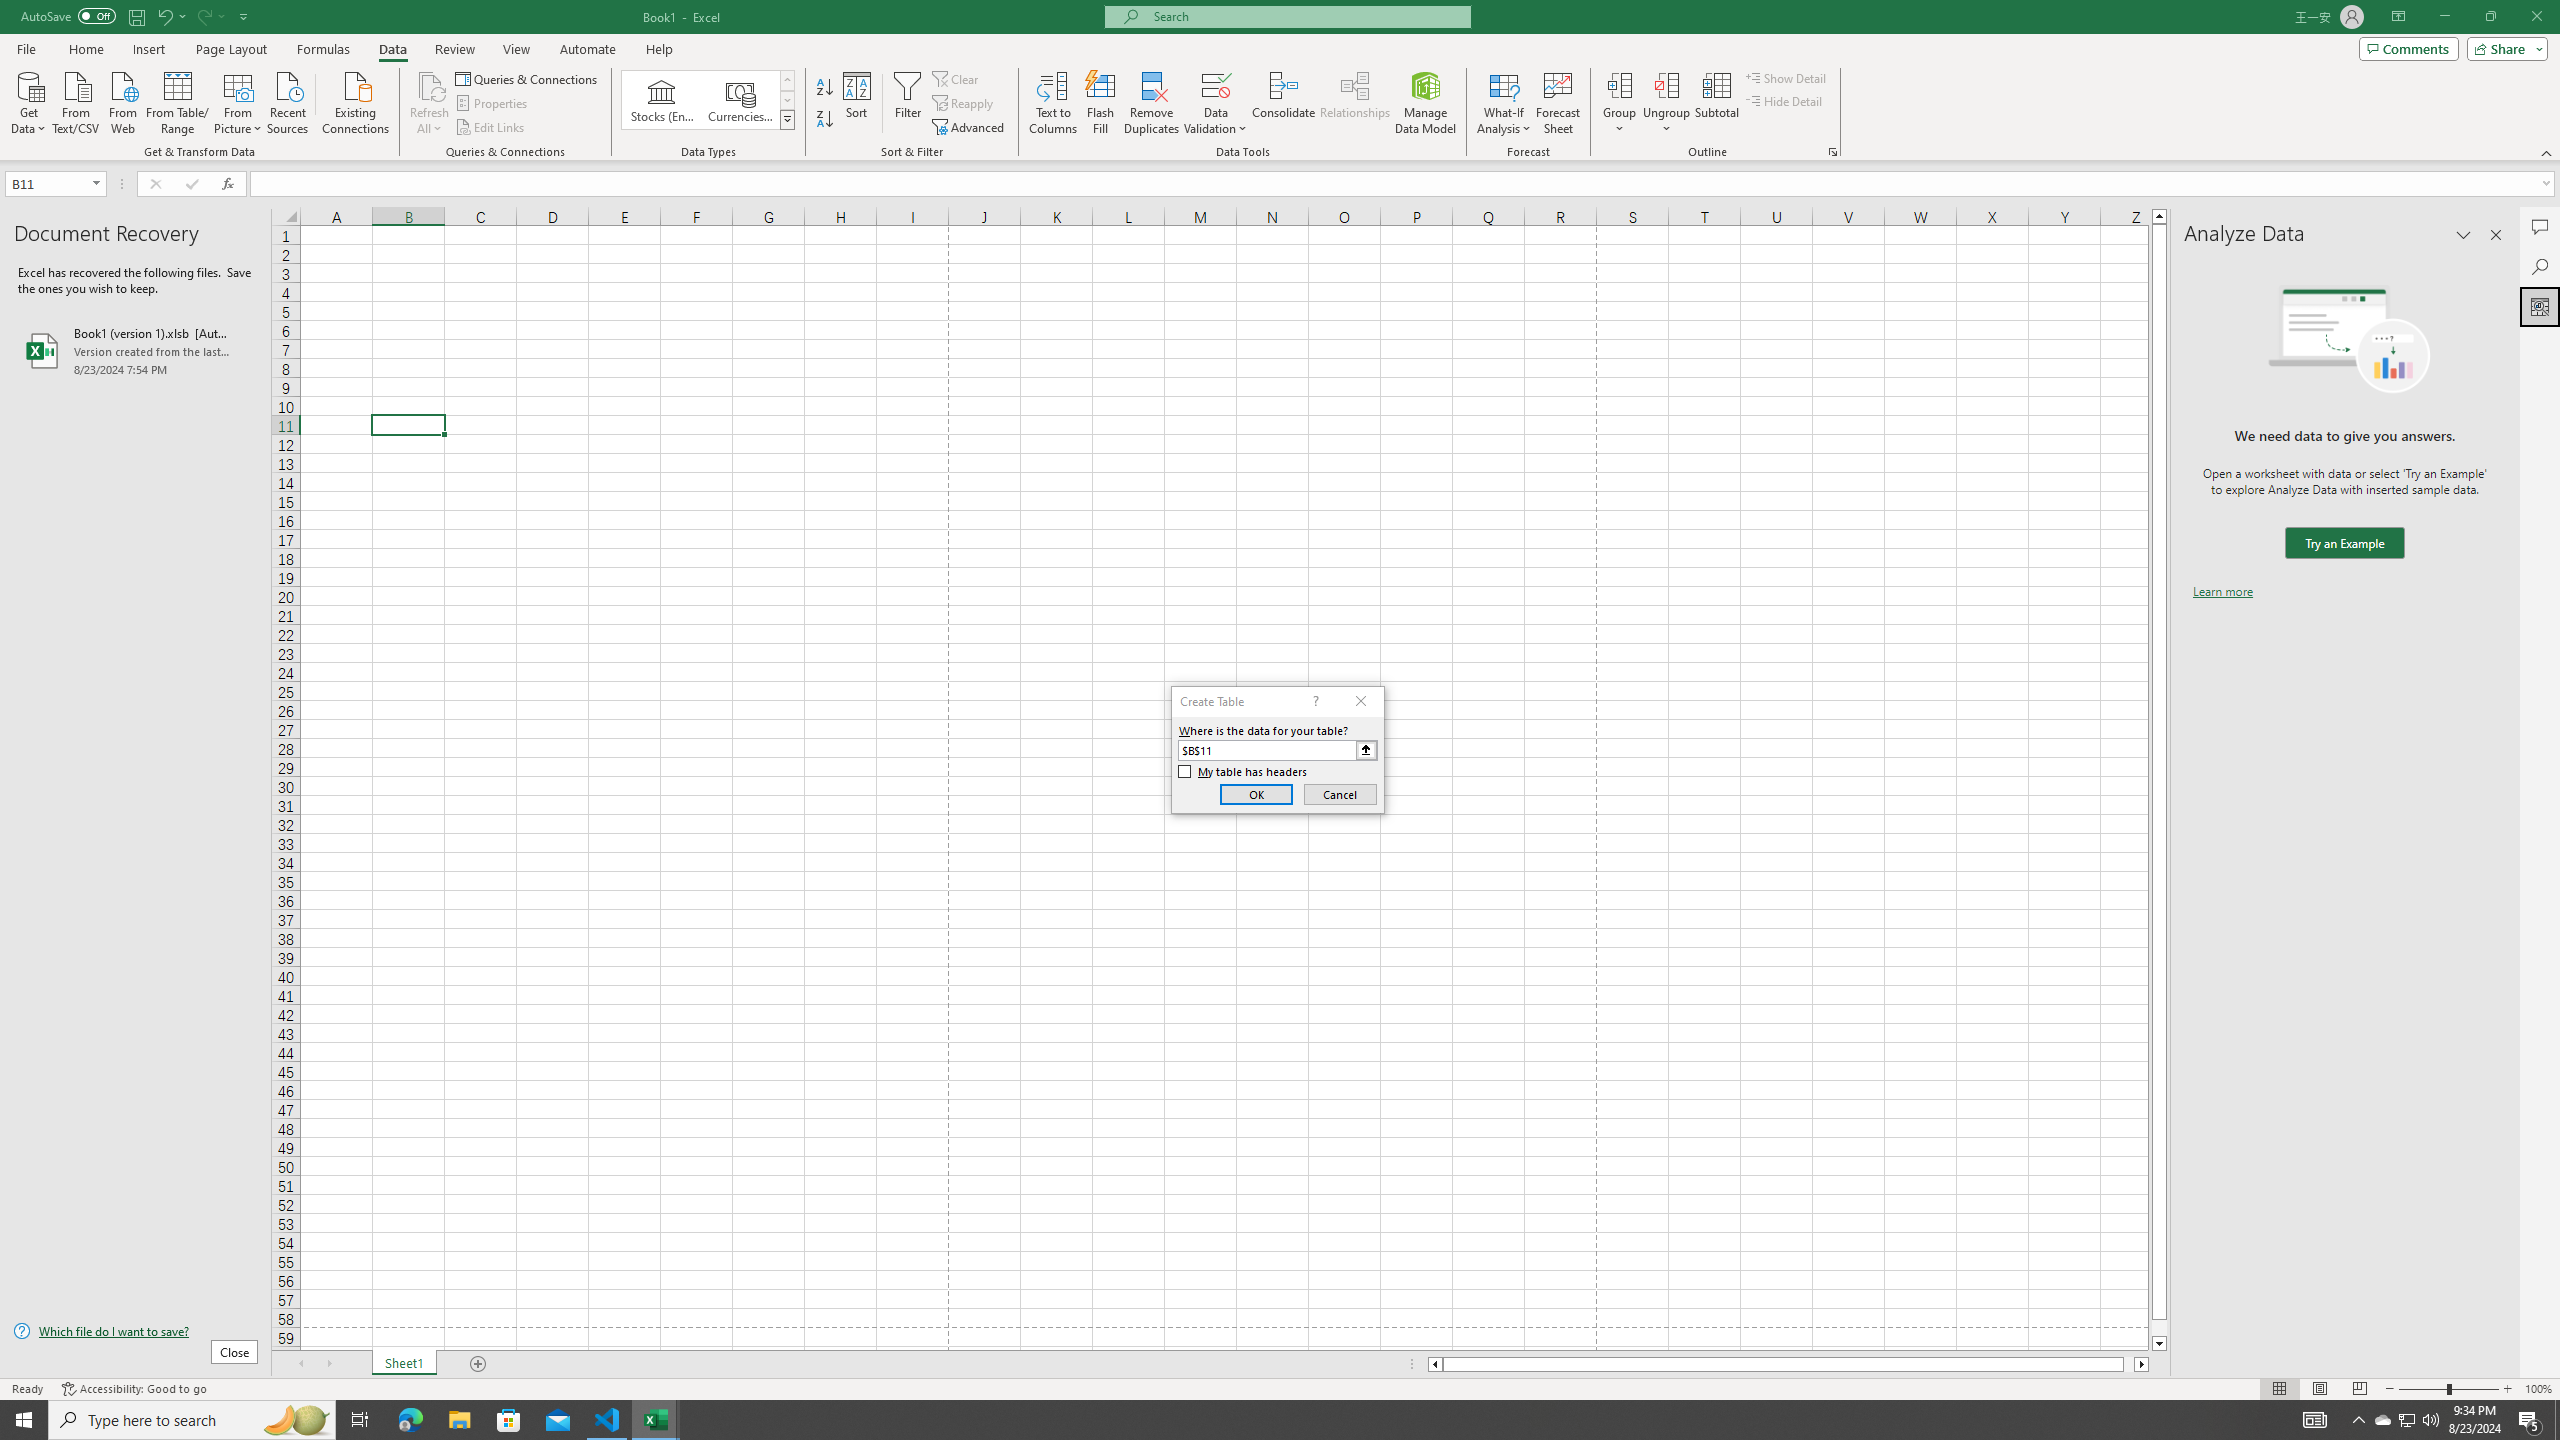  What do you see at coordinates (1666, 103) in the screenshot?
I see `Ungroup...` at bounding box center [1666, 103].